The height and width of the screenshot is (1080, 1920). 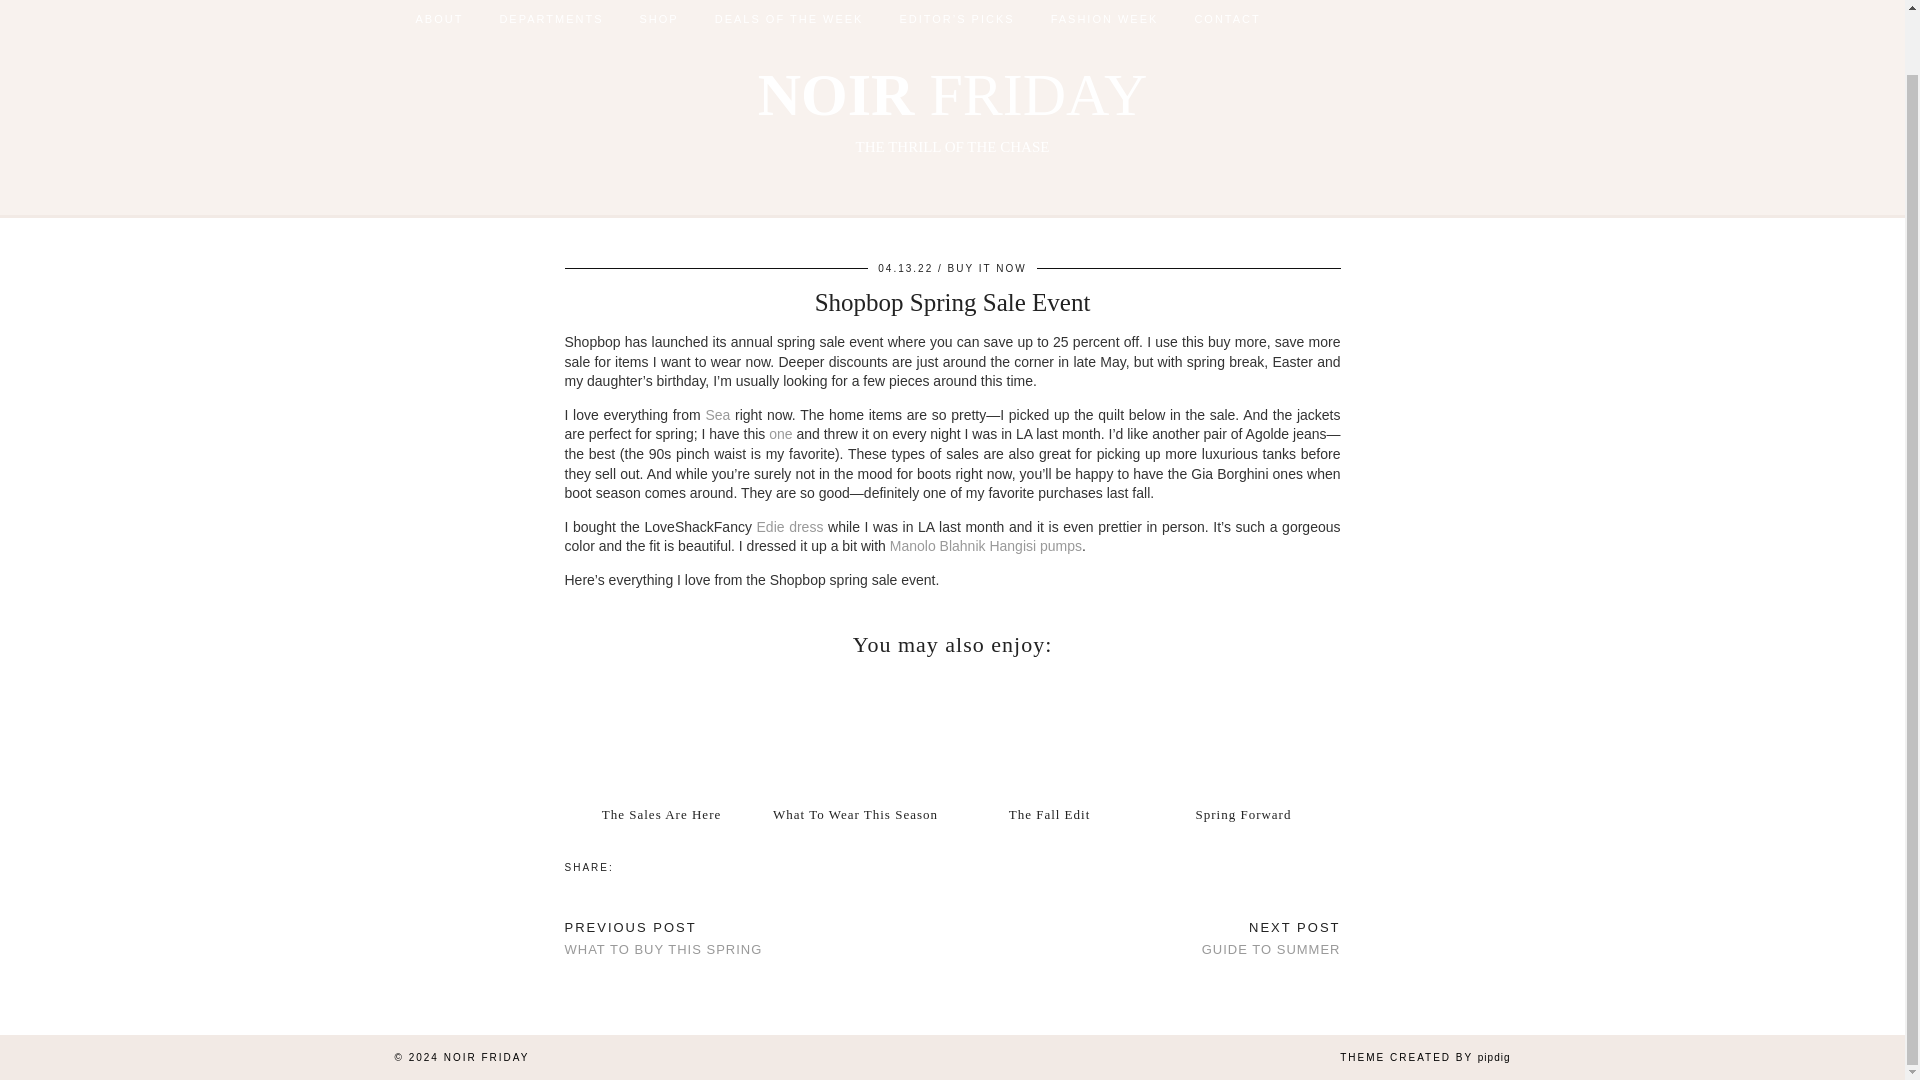 What do you see at coordinates (952, 110) in the screenshot?
I see `BUY IT NOW` at bounding box center [952, 110].